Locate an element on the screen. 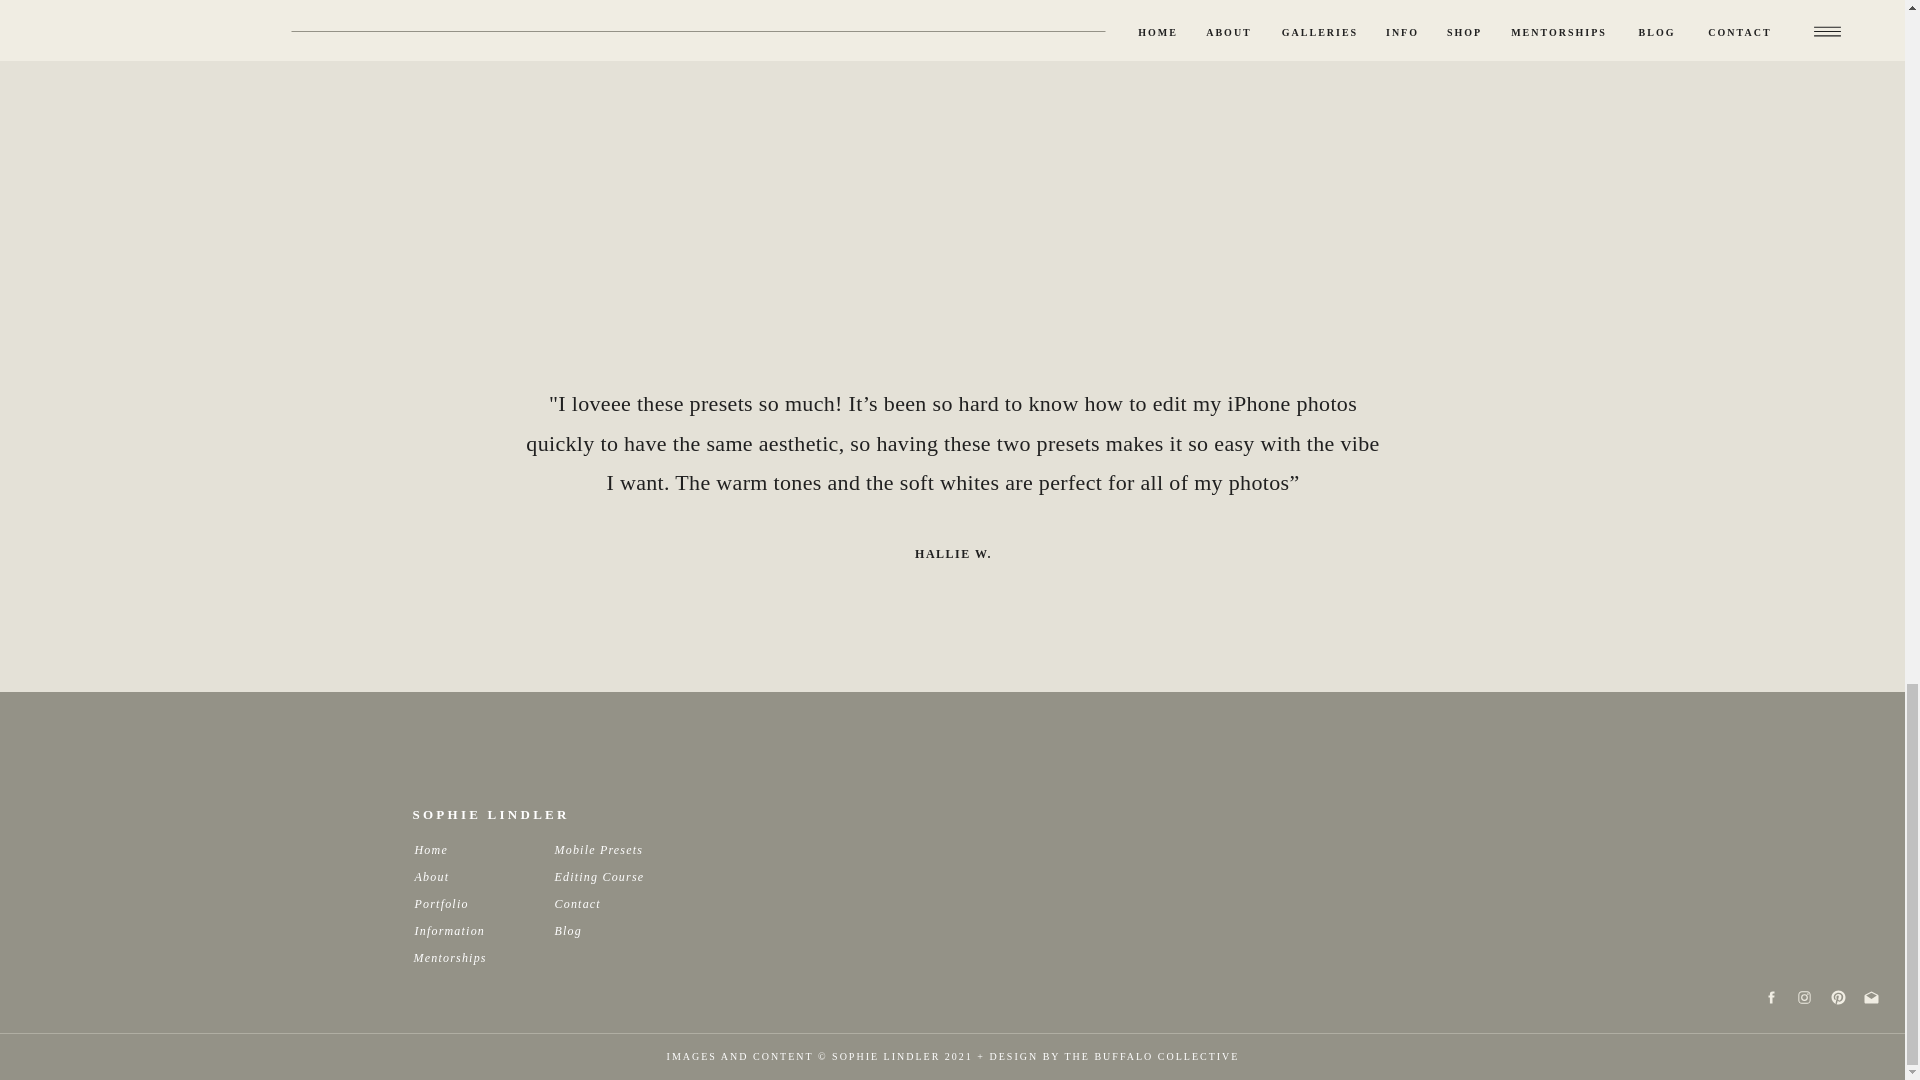 The width and height of the screenshot is (1920, 1080). Portfolio is located at coordinates (461, 903).